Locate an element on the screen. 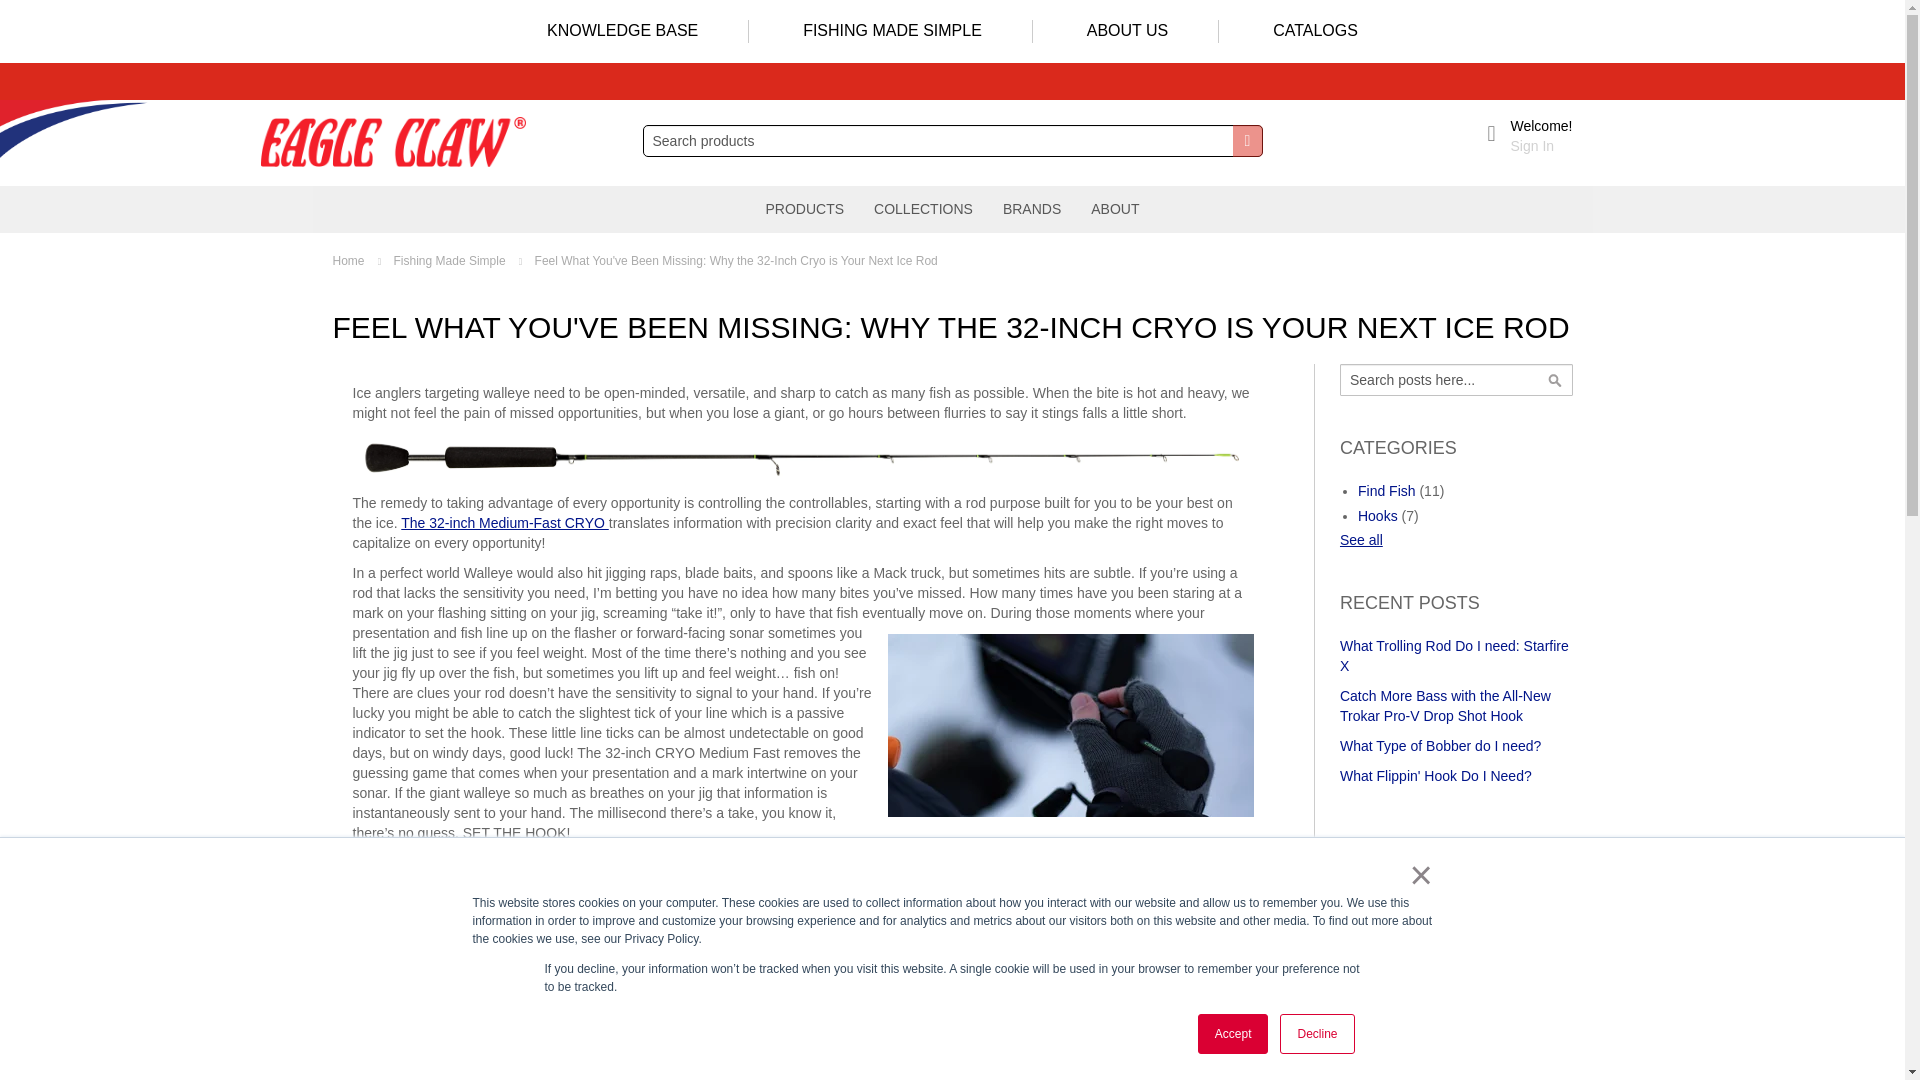  Go to Home Page is located at coordinates (462, 260).